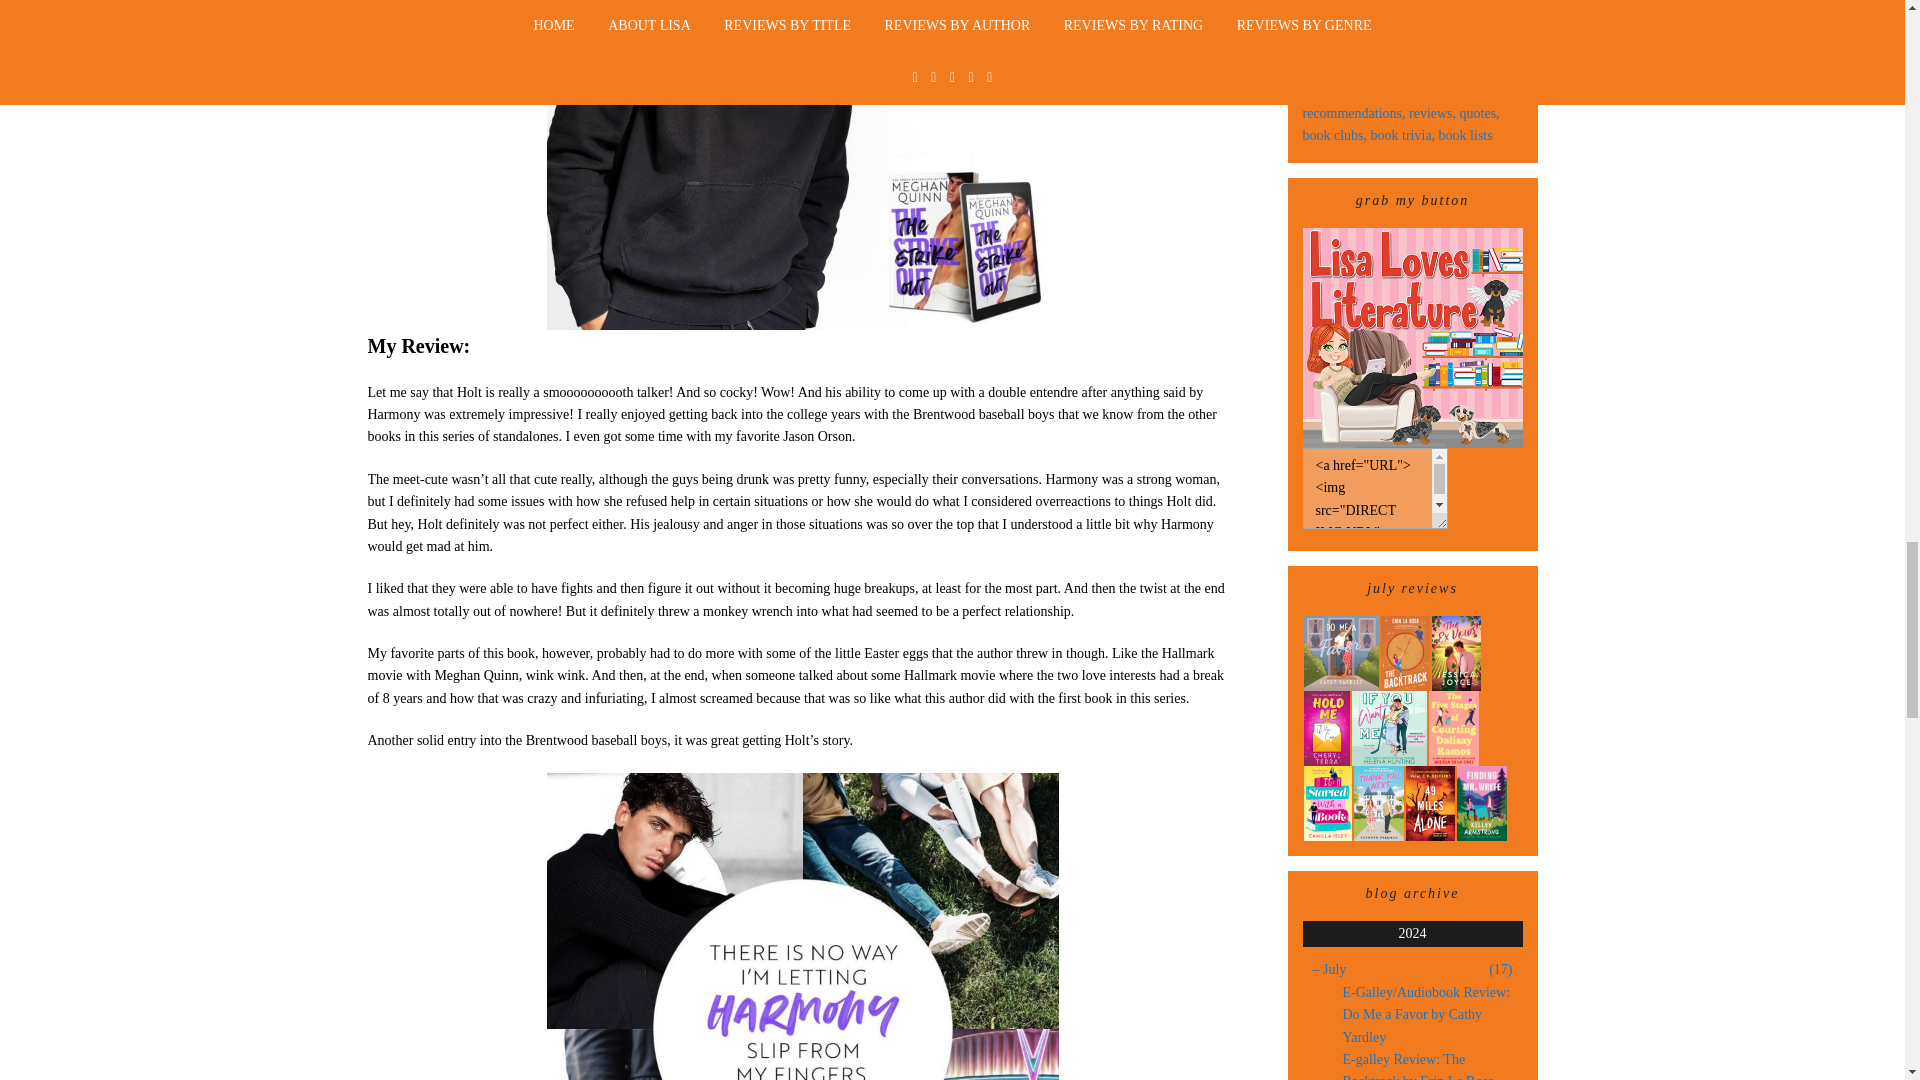 The image size is (1920, 1080). I want to click on Lisa Loves Literature, so click(1412, 336).